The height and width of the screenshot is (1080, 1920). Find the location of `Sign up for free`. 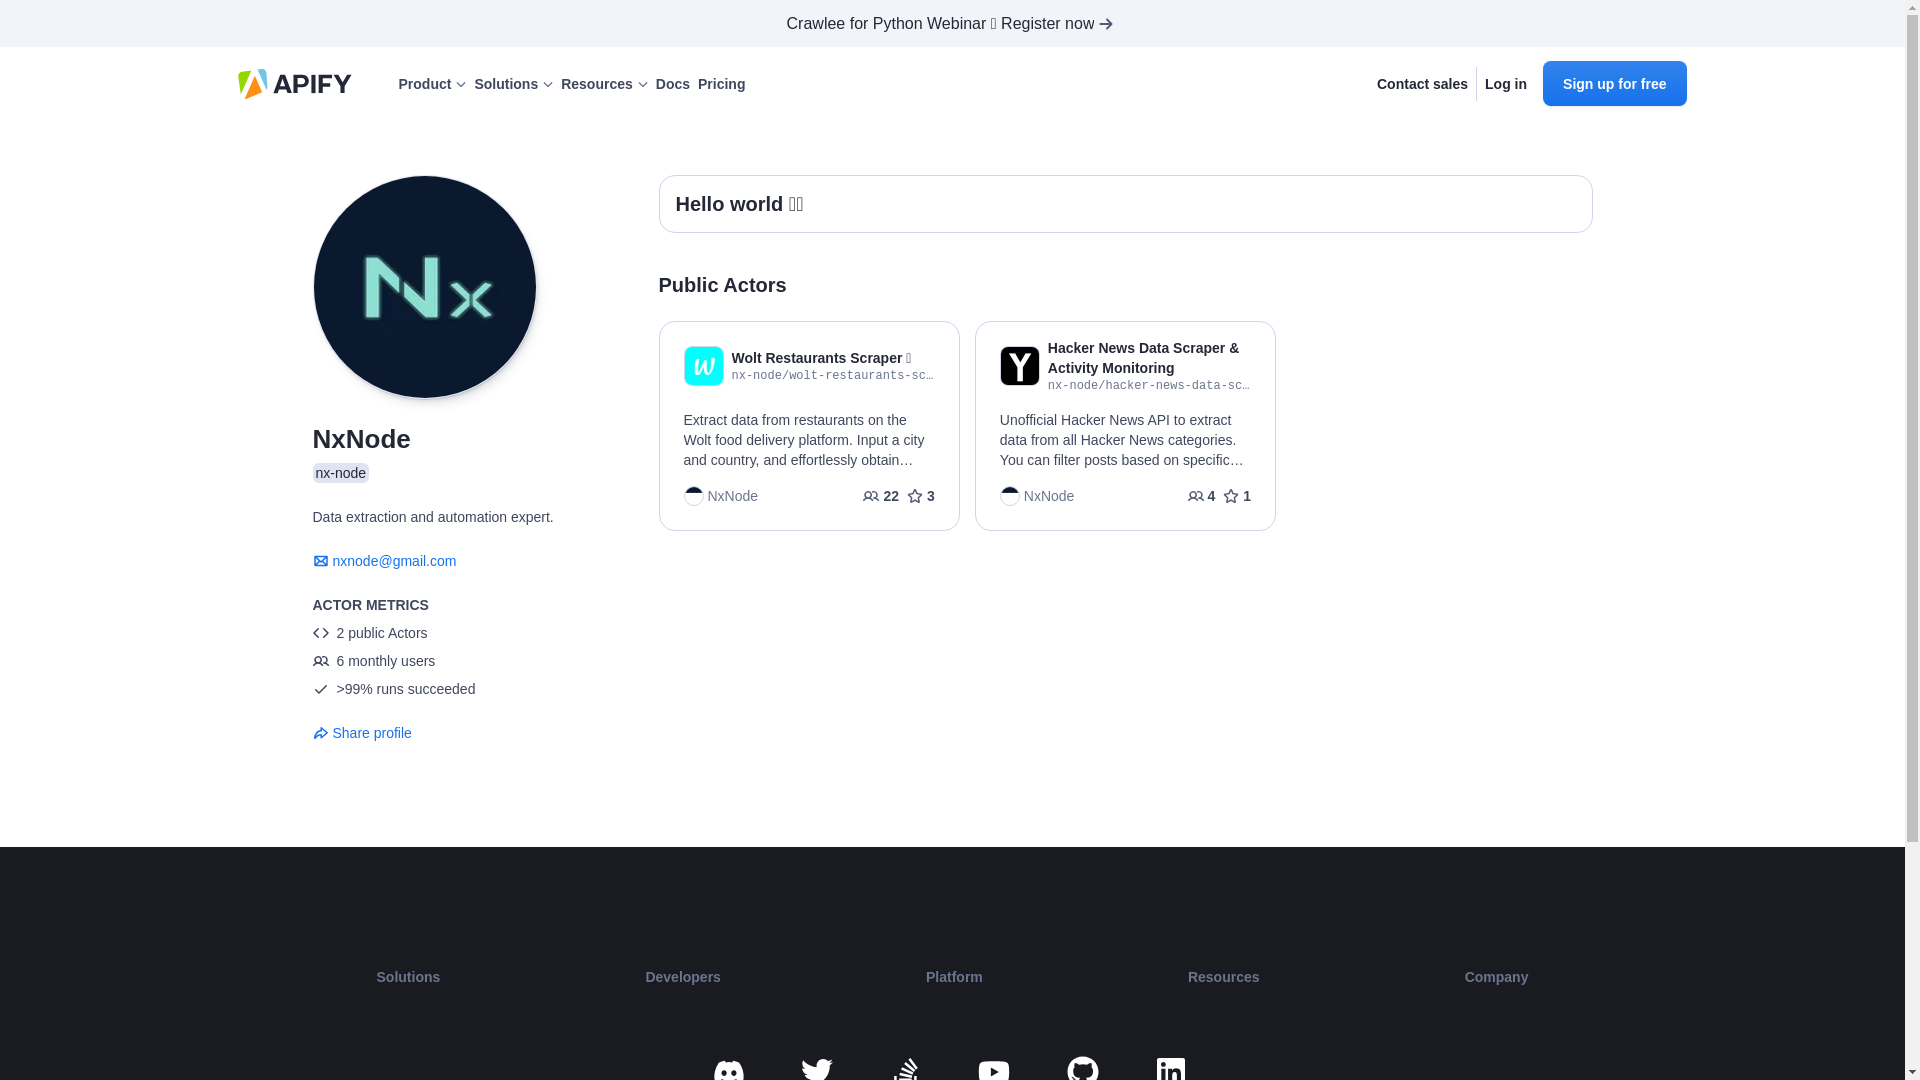

Sign up for free is located at coordinates (1614, 82).